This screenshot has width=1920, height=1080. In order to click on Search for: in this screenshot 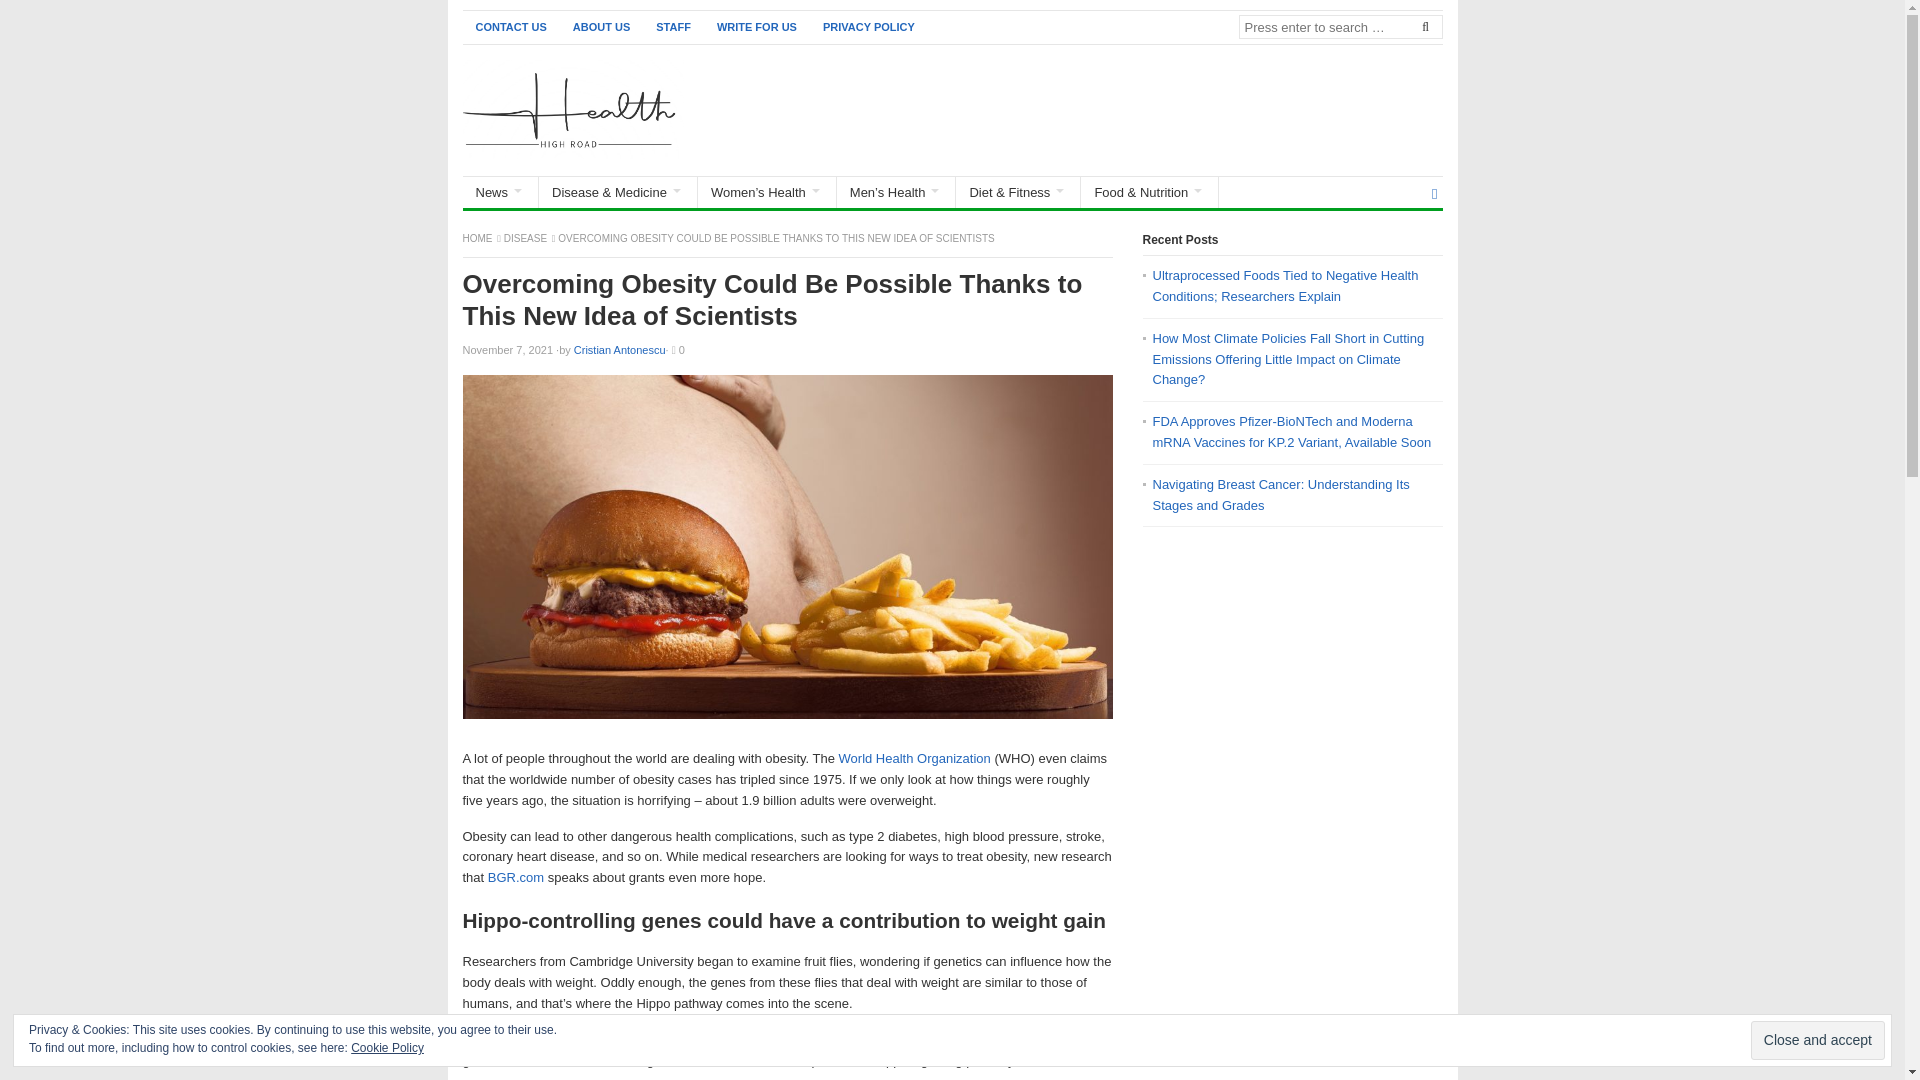, I will do `click(1340, 26)`.